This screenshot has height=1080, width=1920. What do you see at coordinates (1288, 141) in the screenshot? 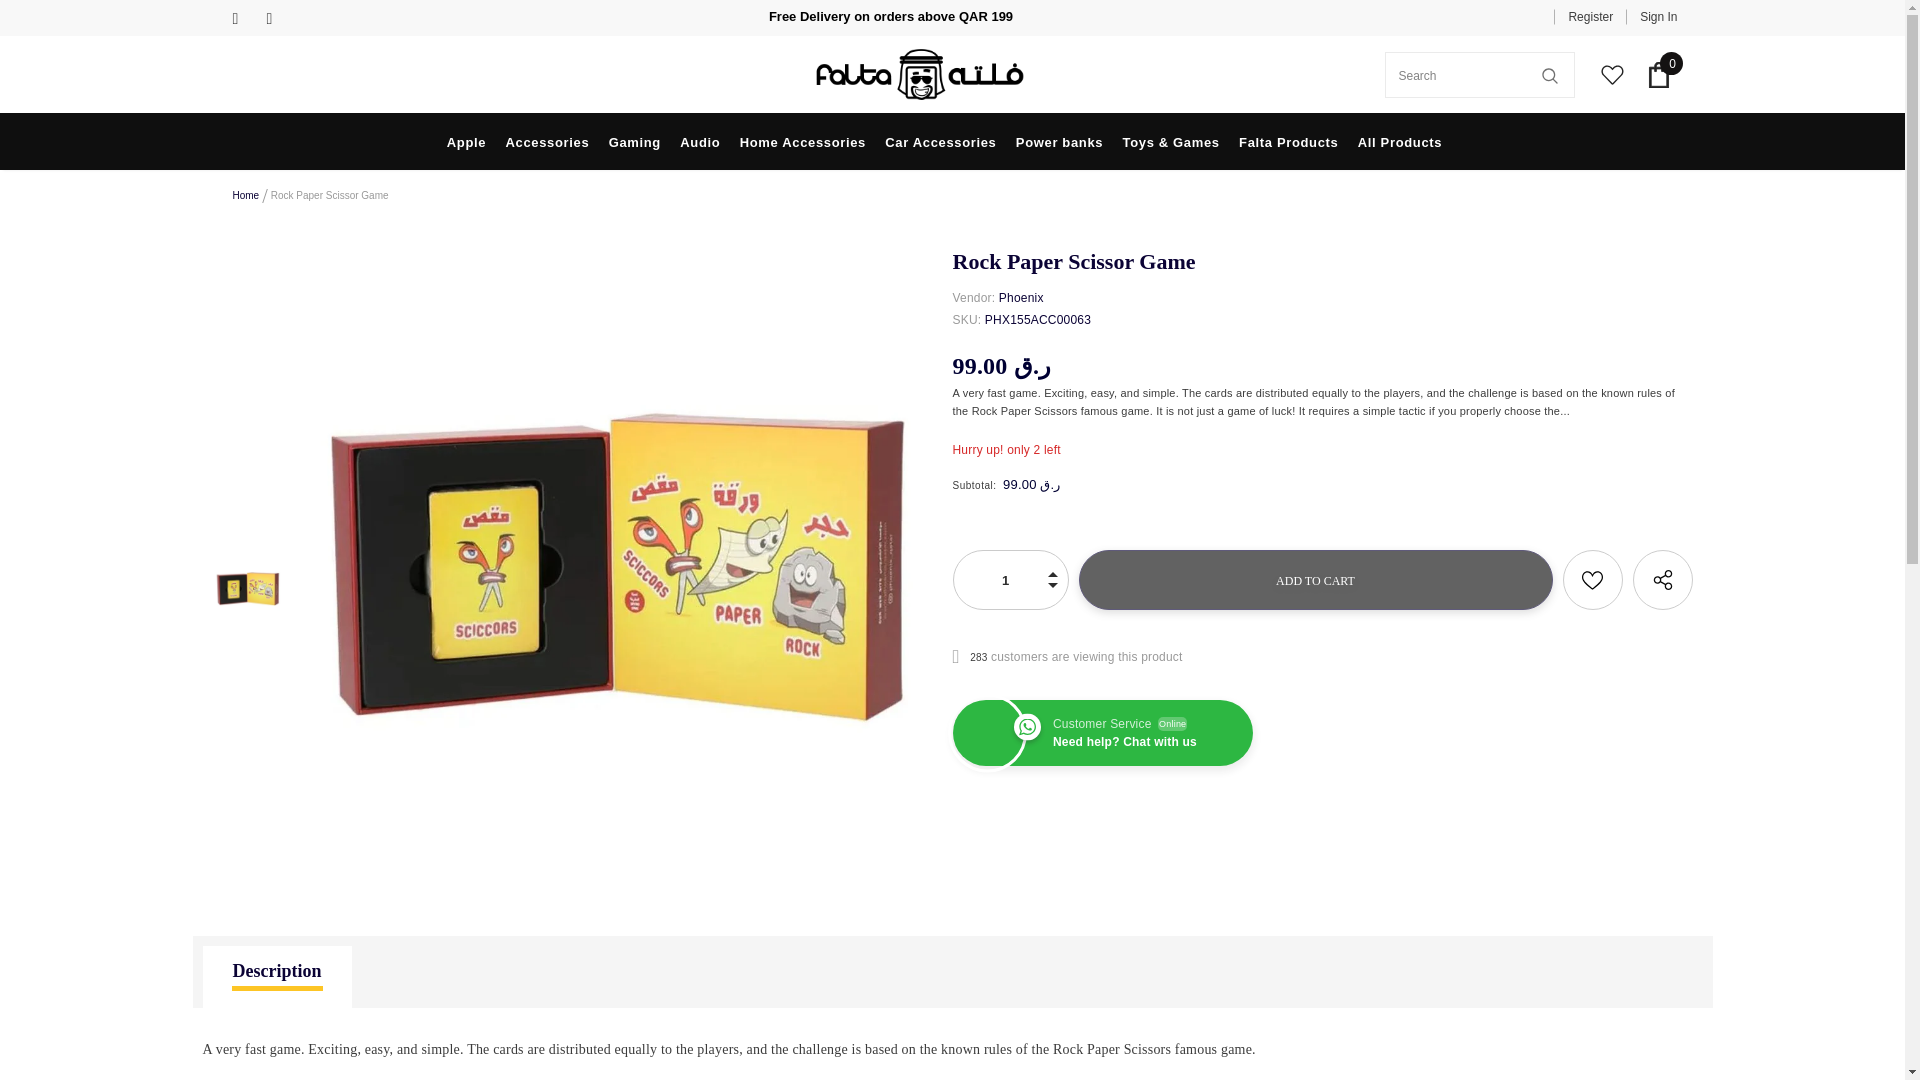
I see `Falta Products` at bounding box center [1288, 141].